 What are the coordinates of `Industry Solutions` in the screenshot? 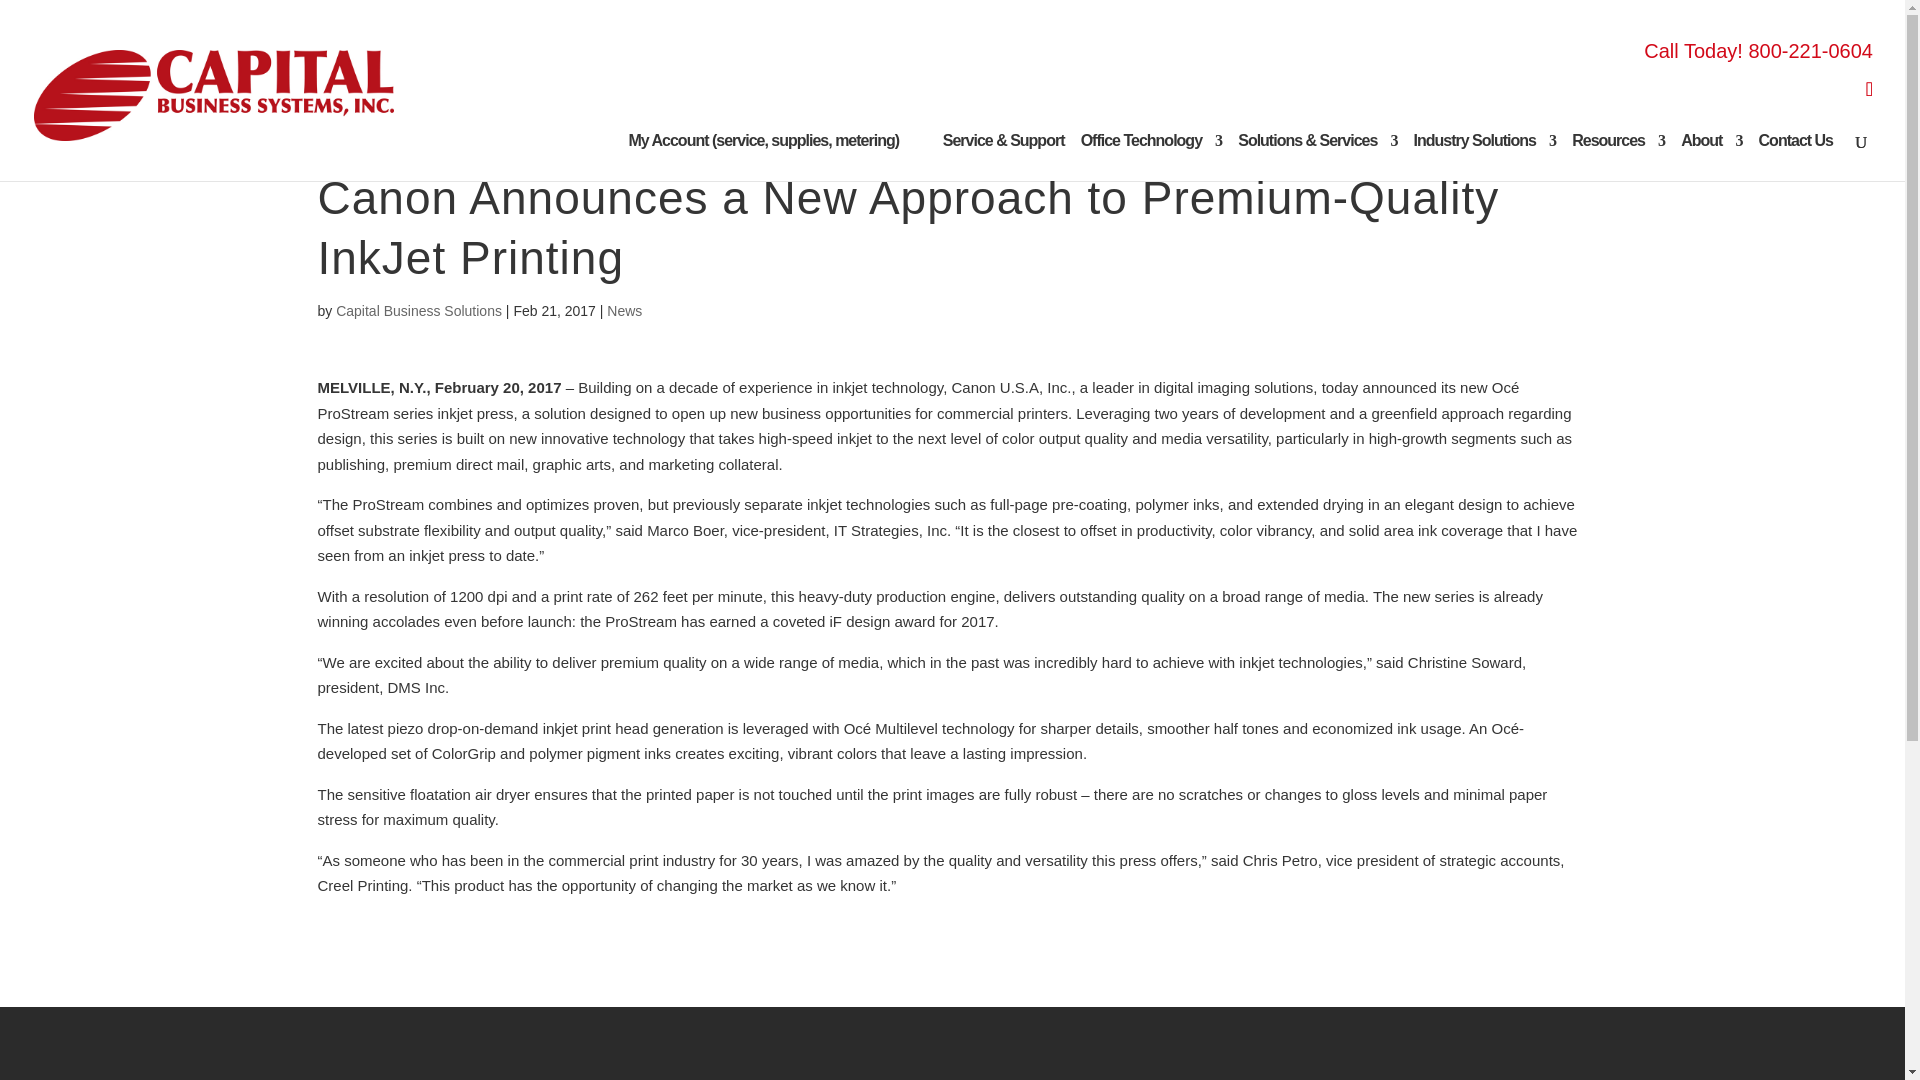 It's located at (1484, 157).